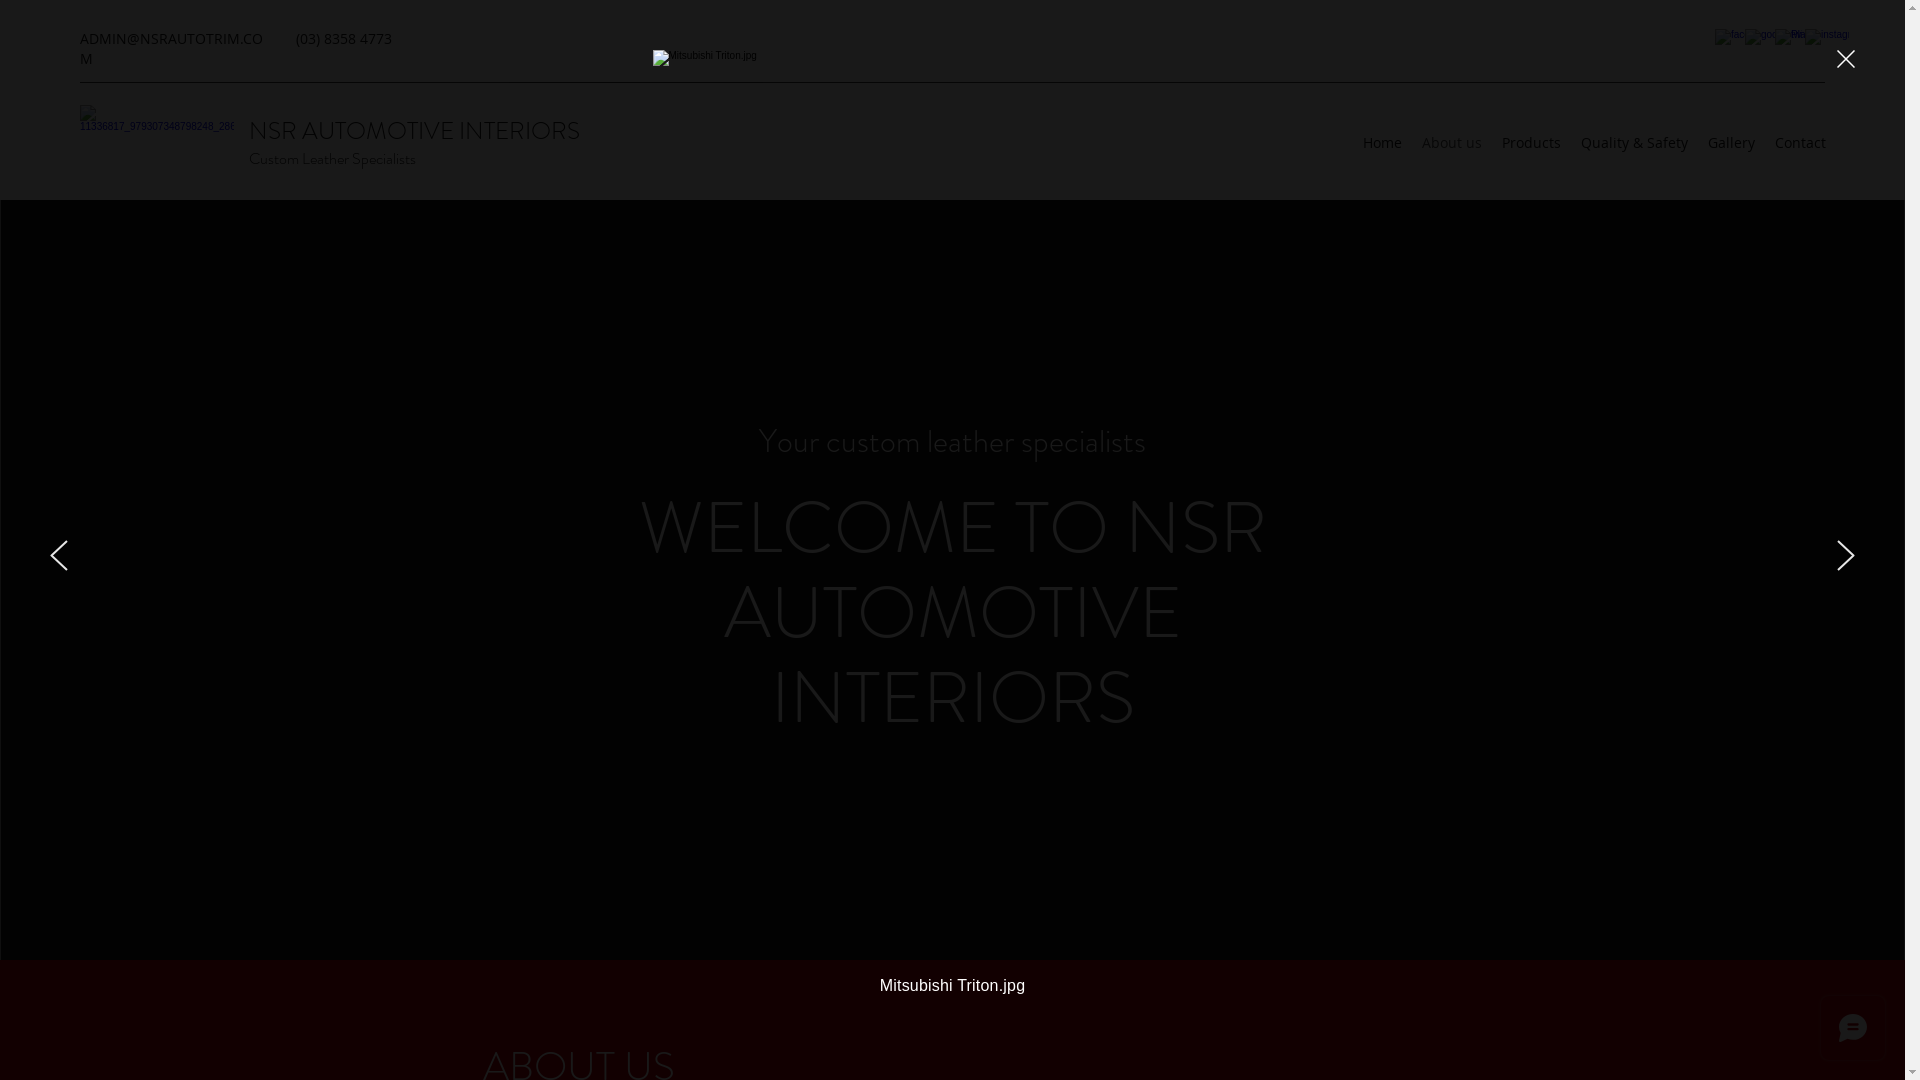 This screenshot has height=1080, width=1920. What do you see at coordinates (1532, 143) in the screenshot?
I see `Products` at bounding box center [1532, 143].